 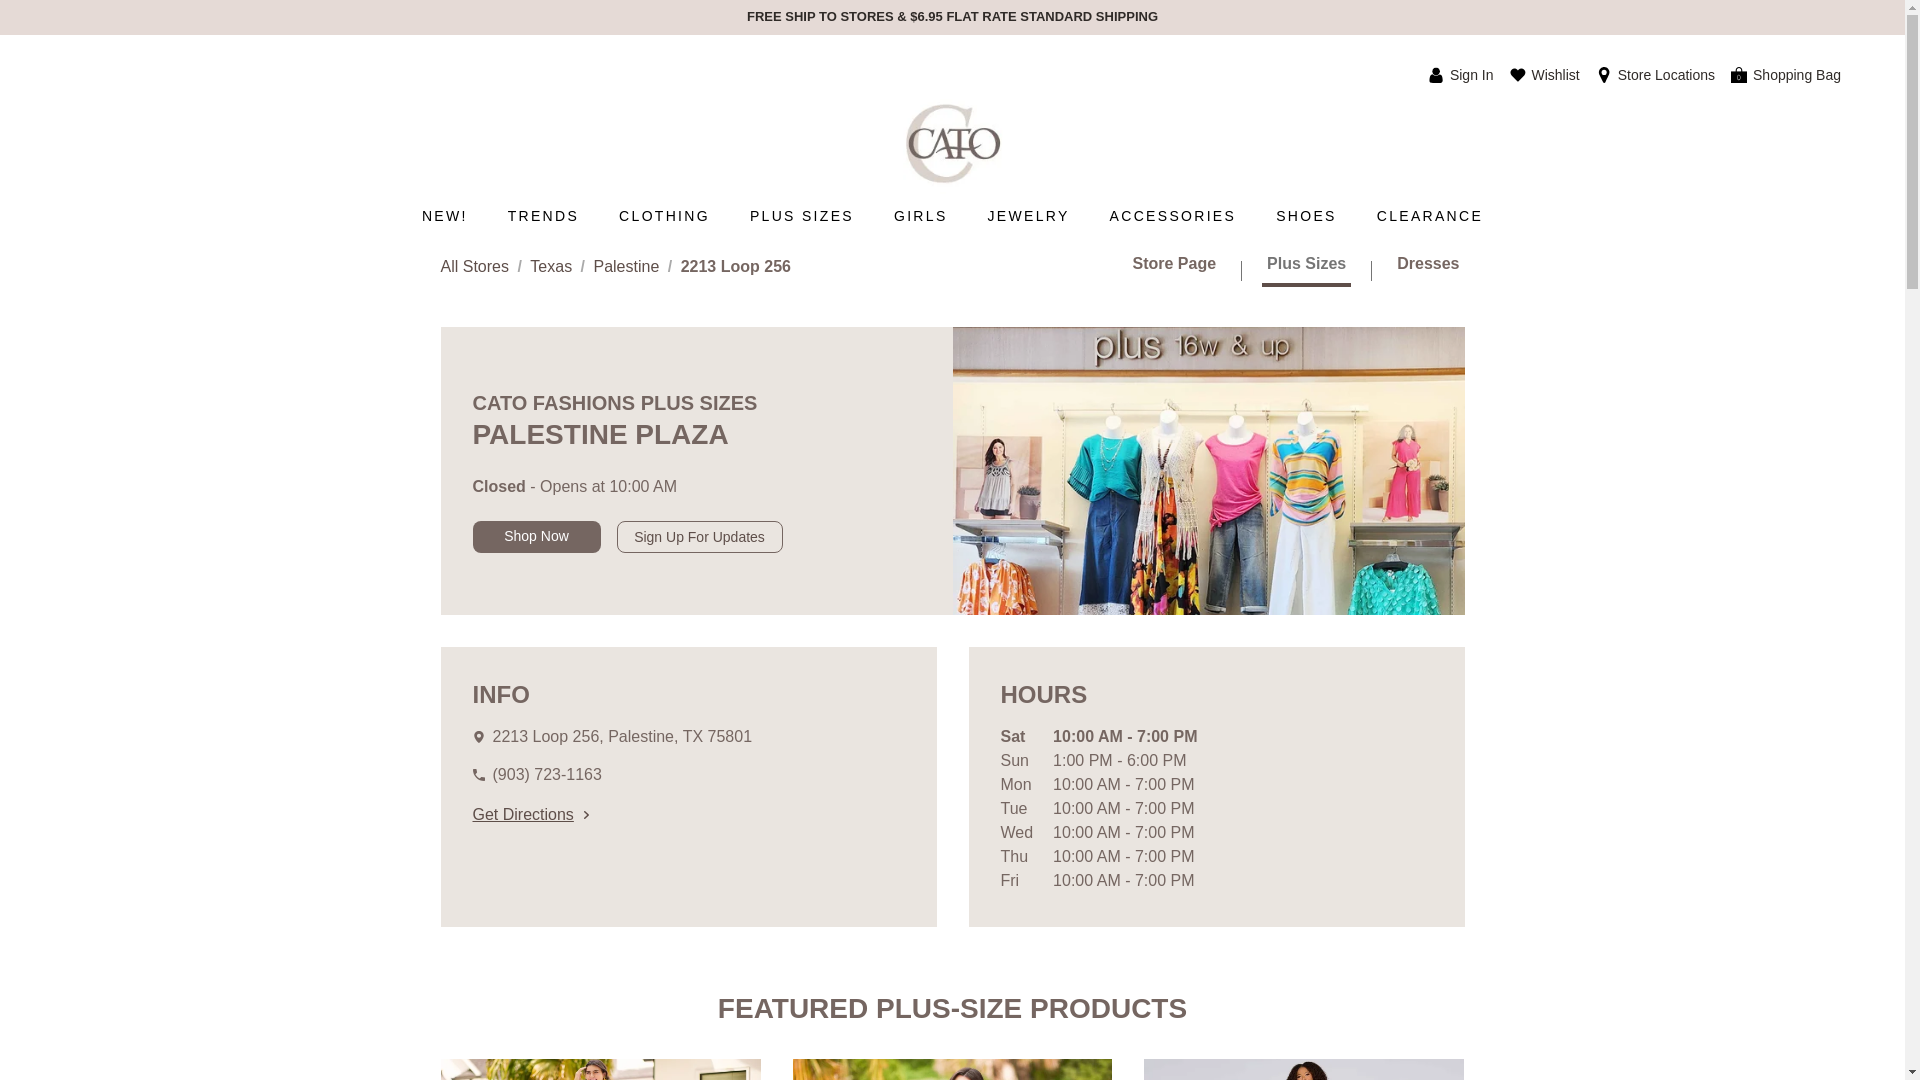 I want to click on PLUS SIZES, so click(x=801, y=216).